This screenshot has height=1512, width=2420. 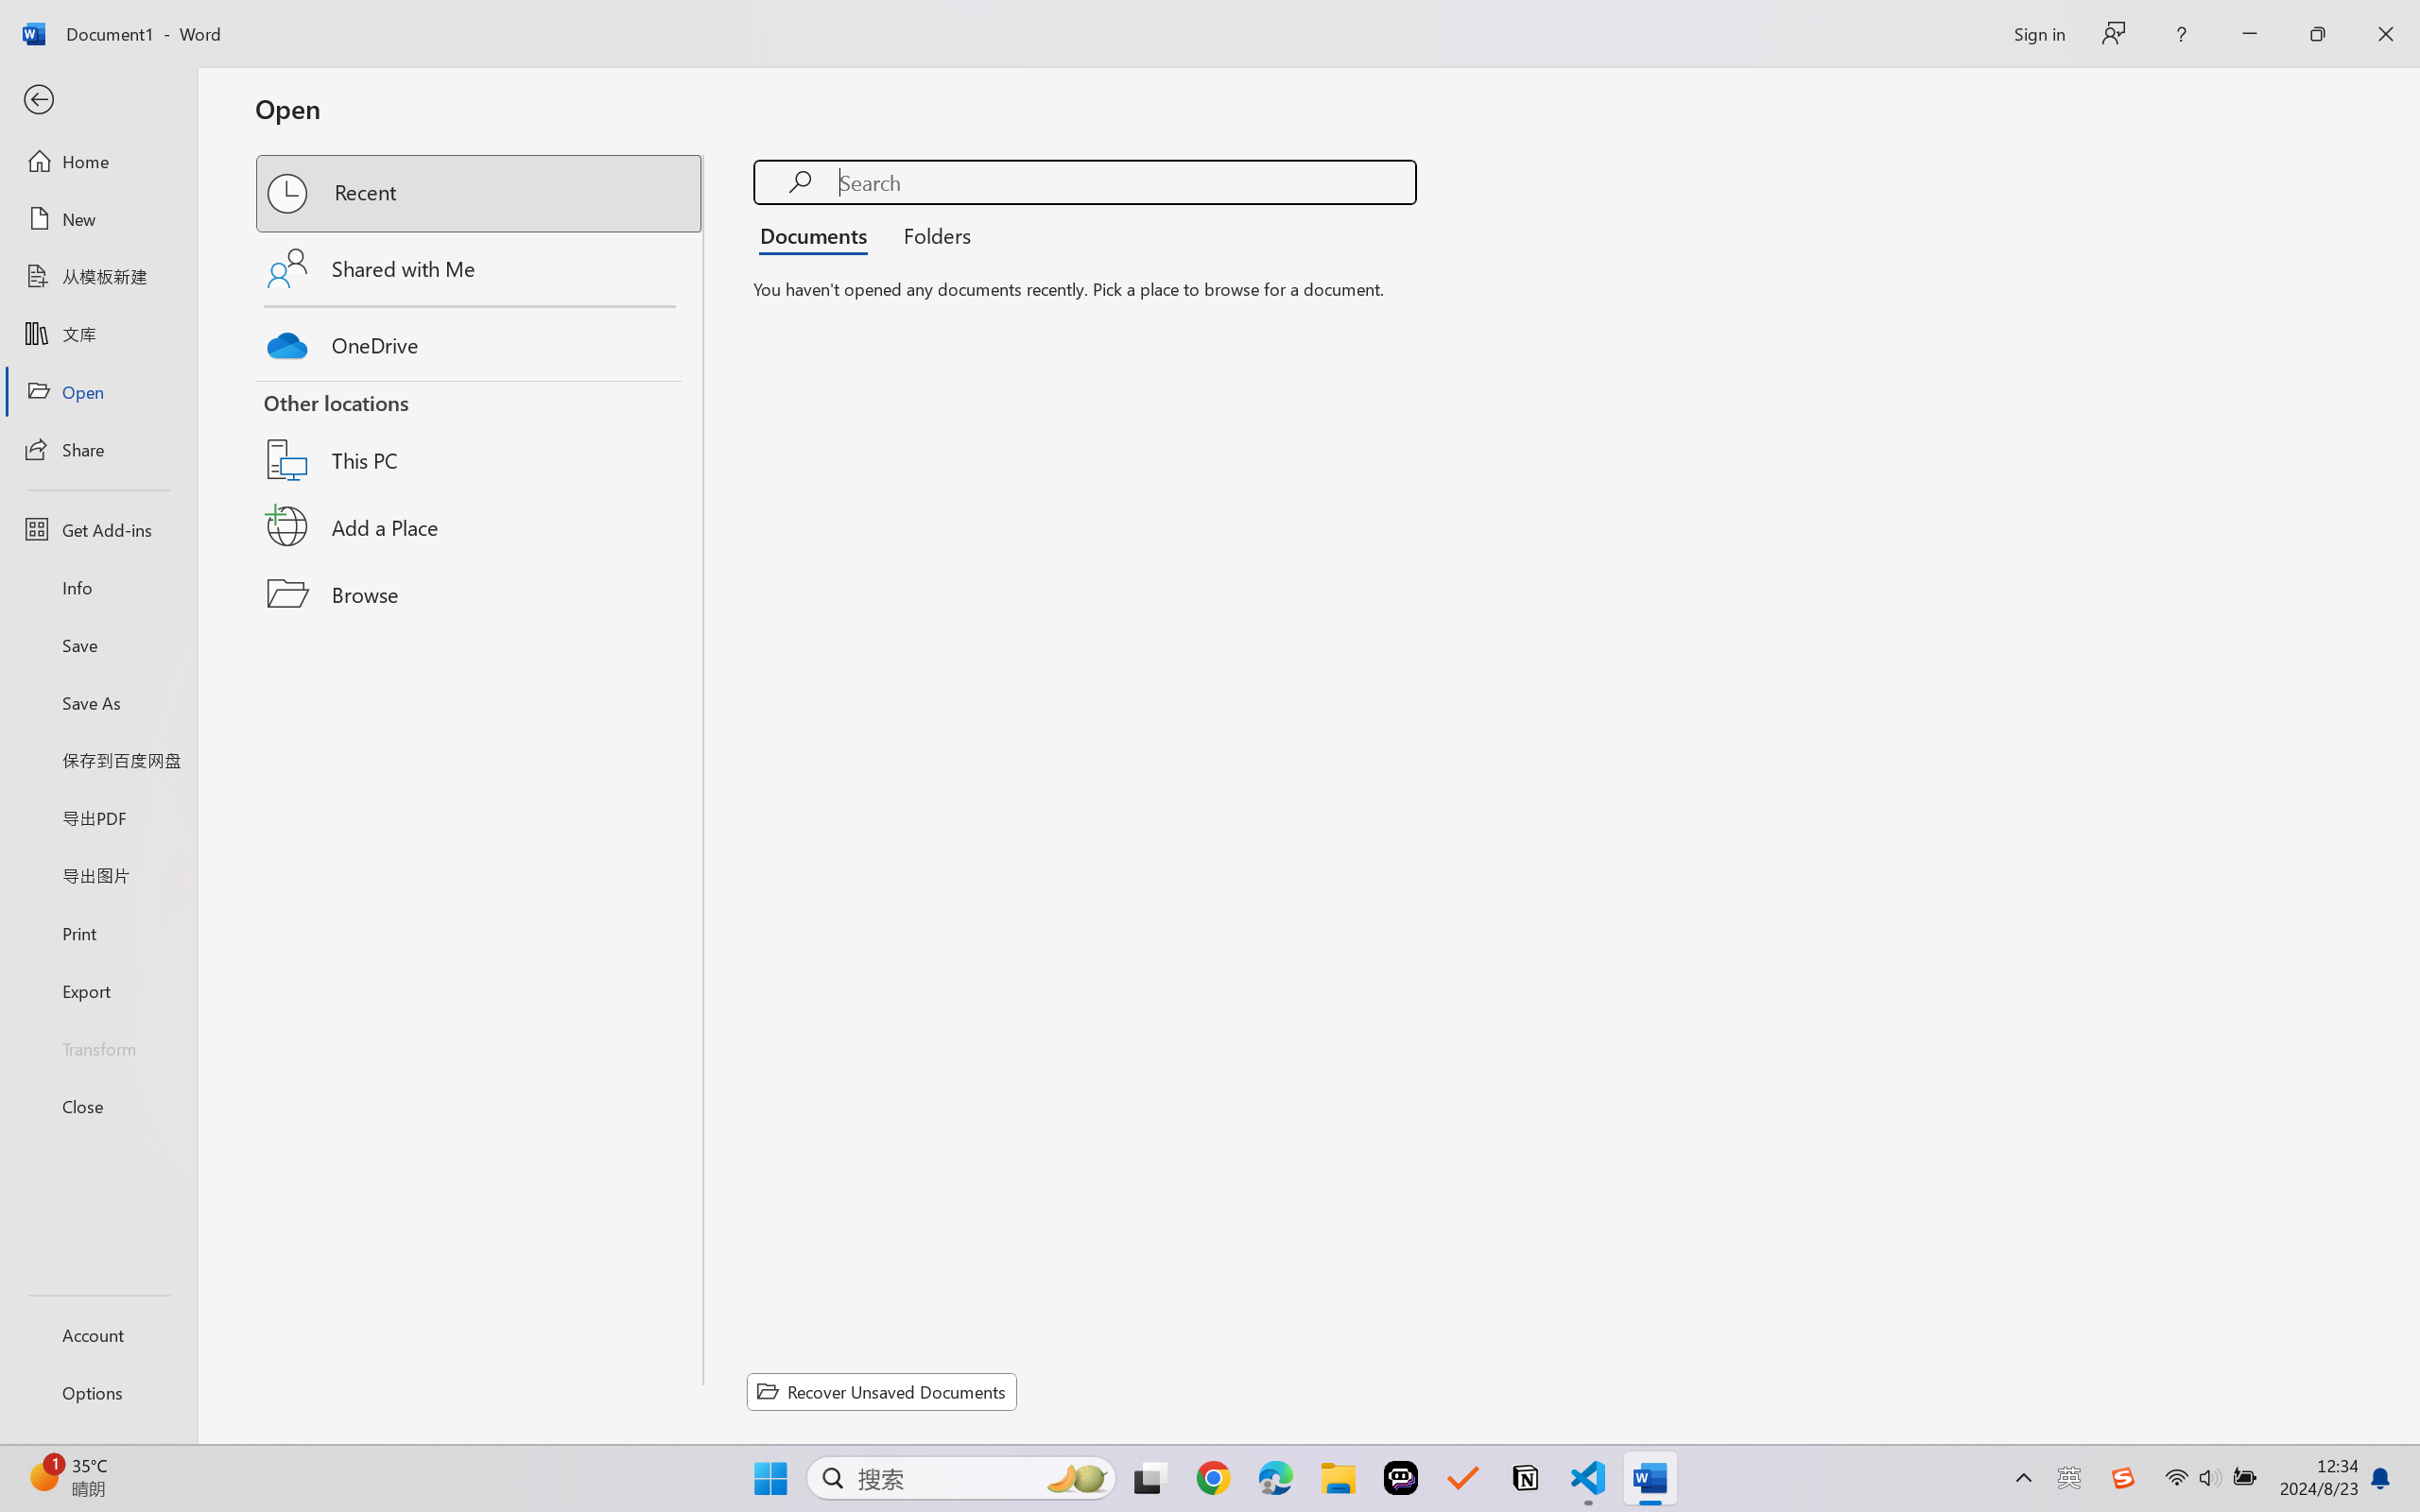 What do you see at coordinates (98, 1393) in the screenshot?
I see `Options` at bounding box center [98, 1393].